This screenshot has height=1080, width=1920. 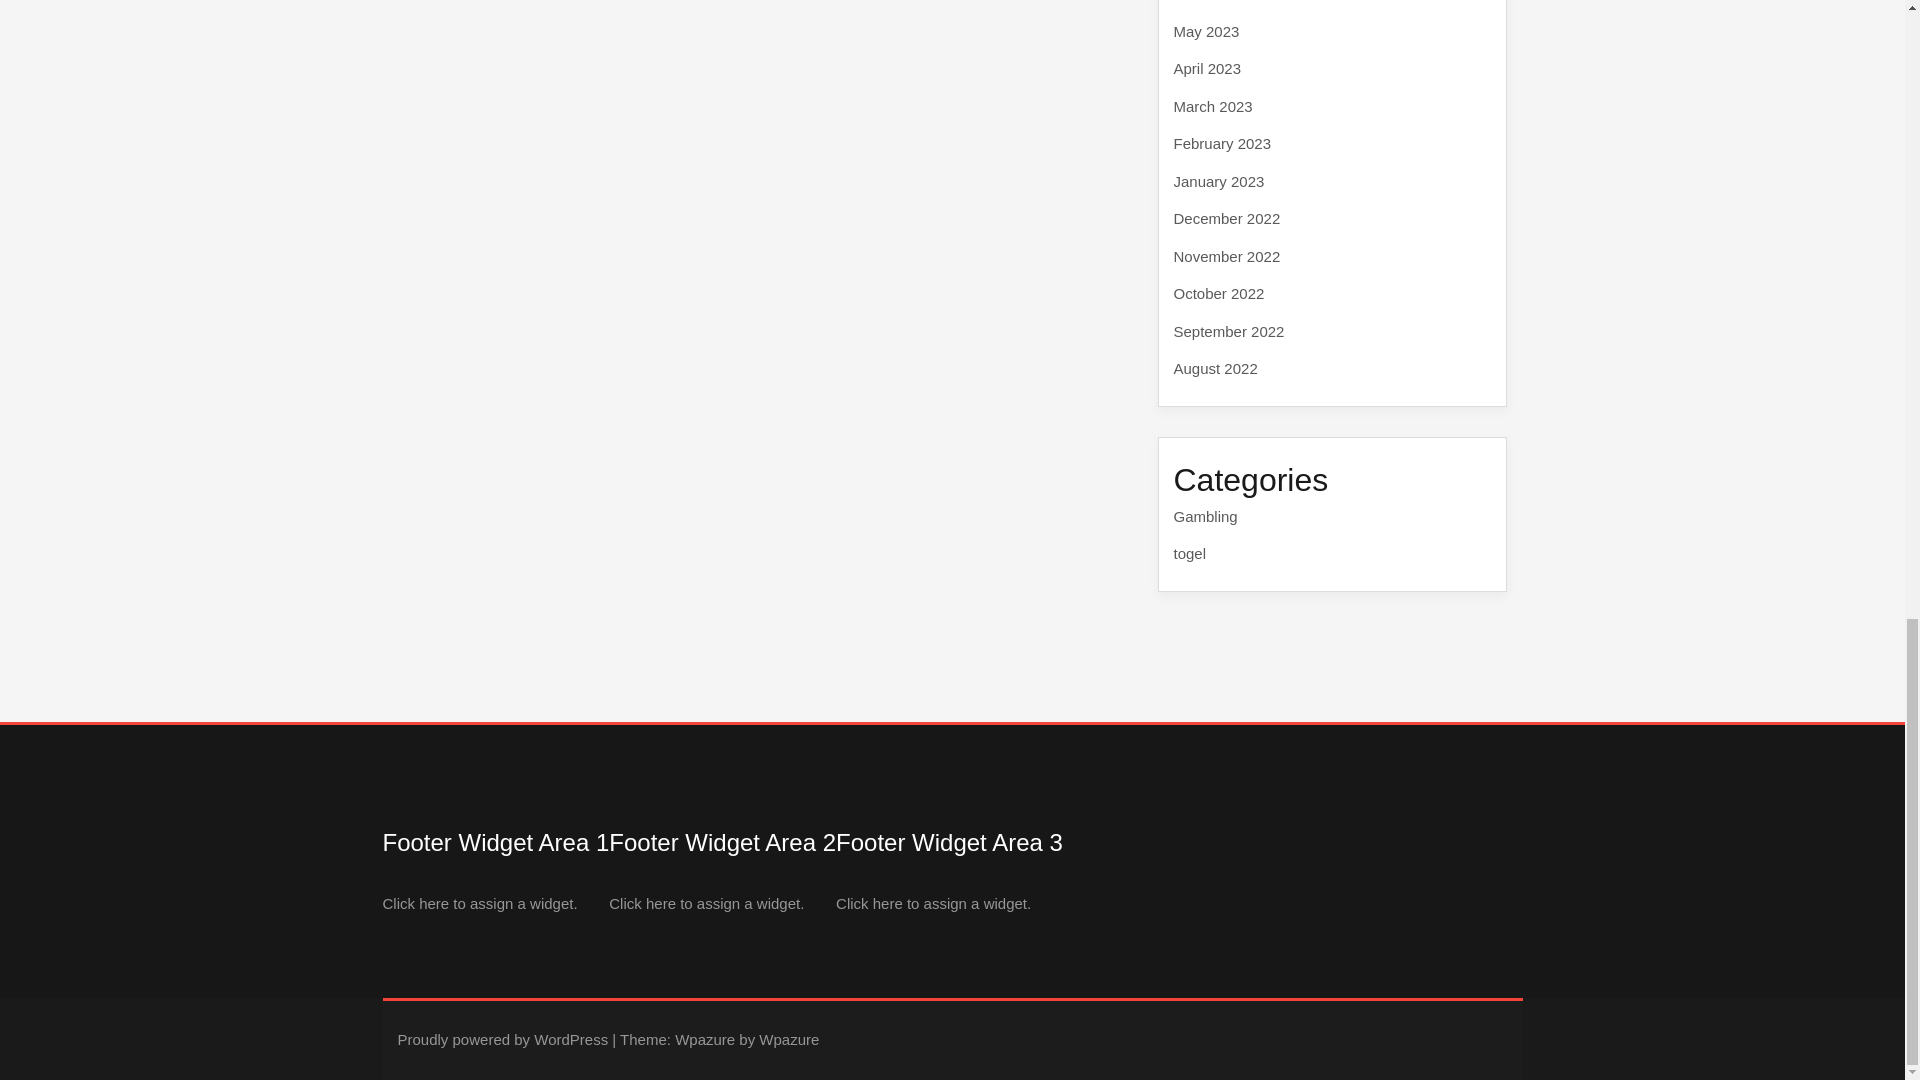 I want to click on March 2023, so click(x=1213, y=106).